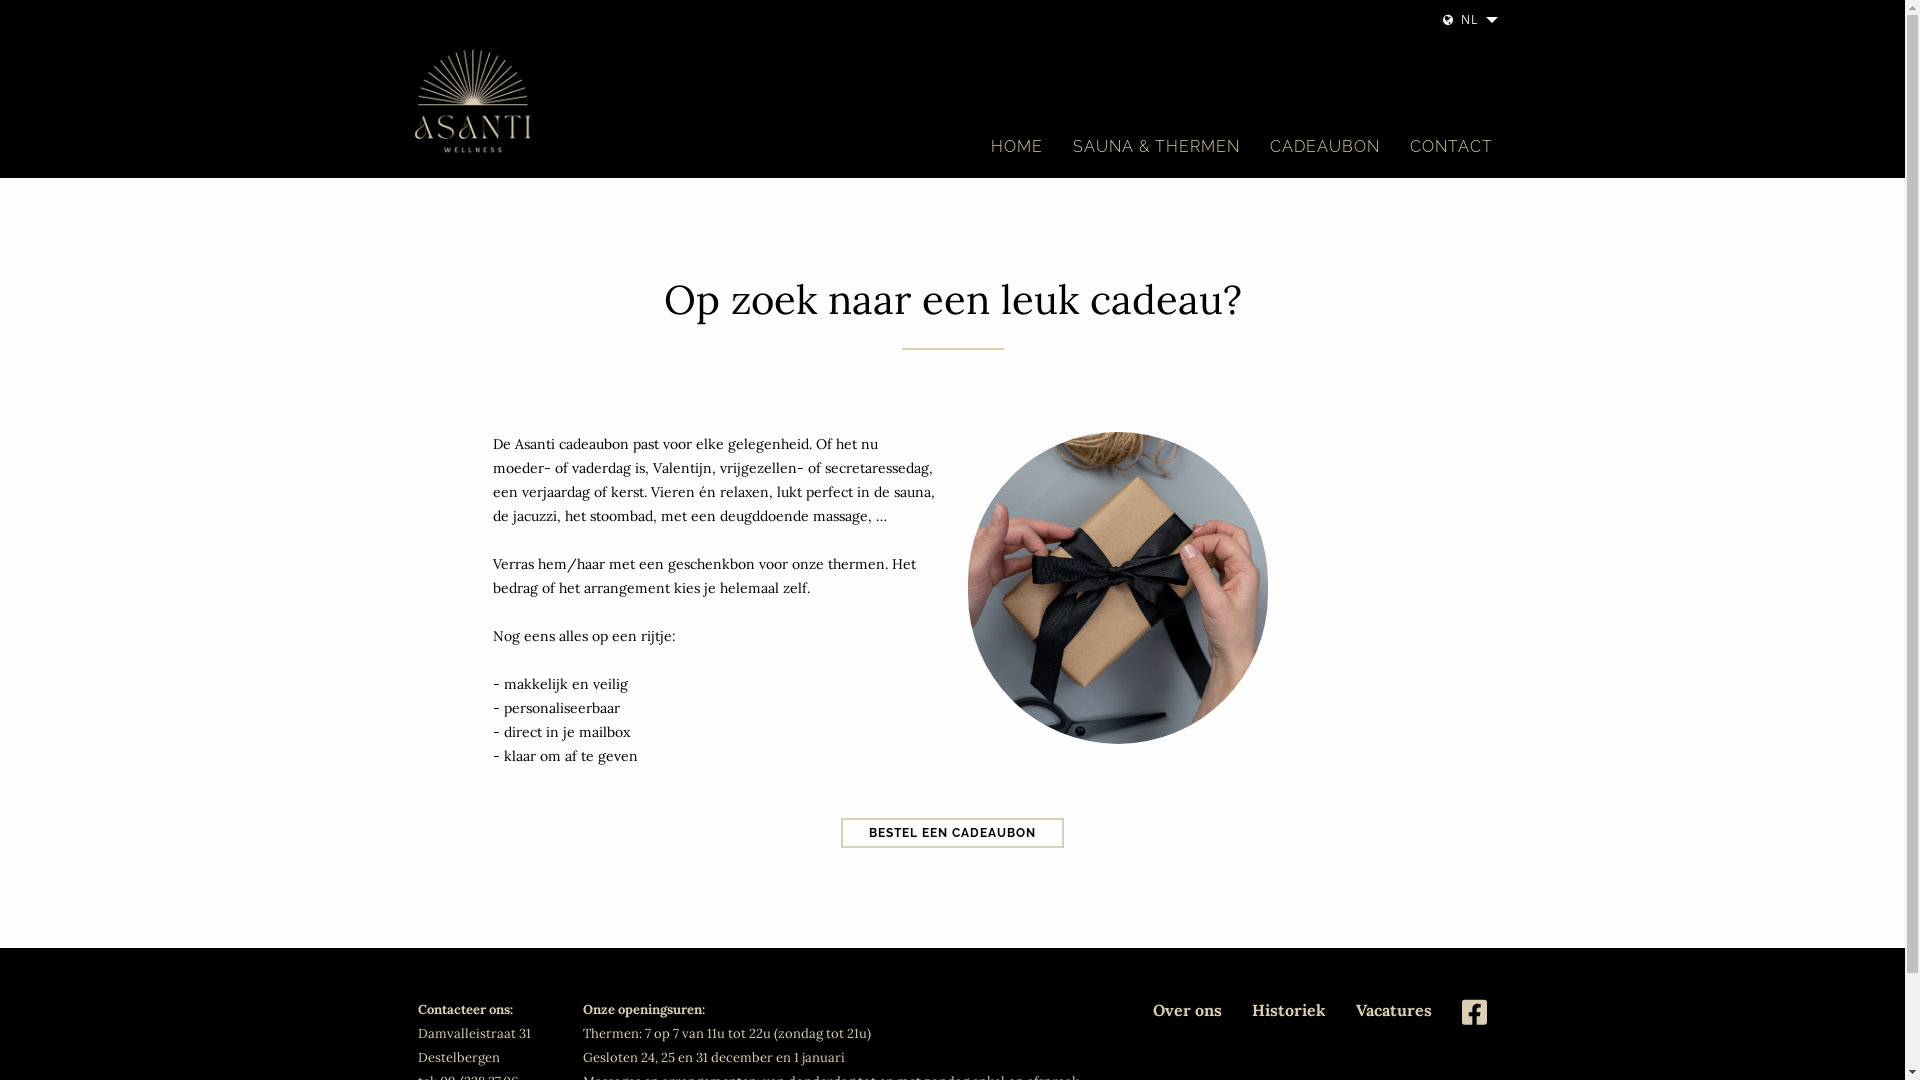  I want to click on HOME, so click(1017, 147).